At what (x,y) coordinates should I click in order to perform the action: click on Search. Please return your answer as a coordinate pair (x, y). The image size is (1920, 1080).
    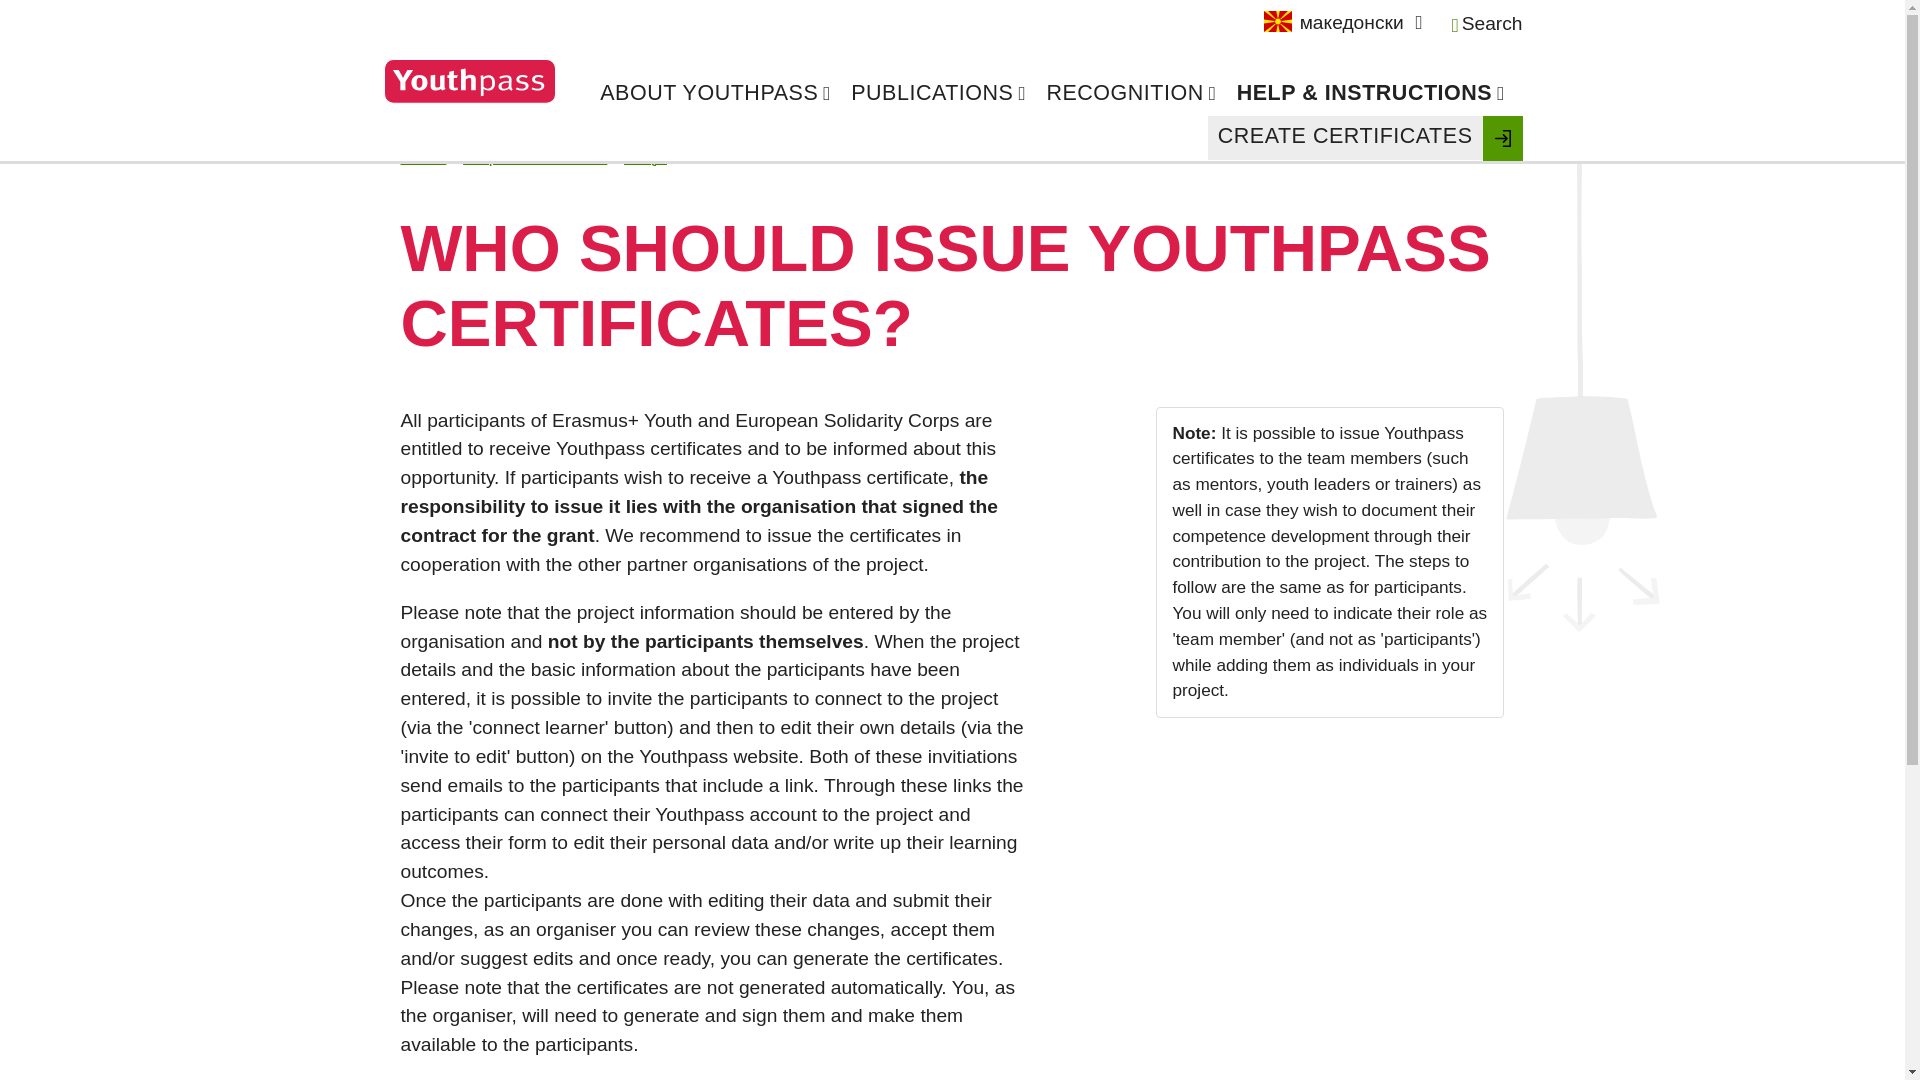
    Looking at the image, I should click on (1486, 24).